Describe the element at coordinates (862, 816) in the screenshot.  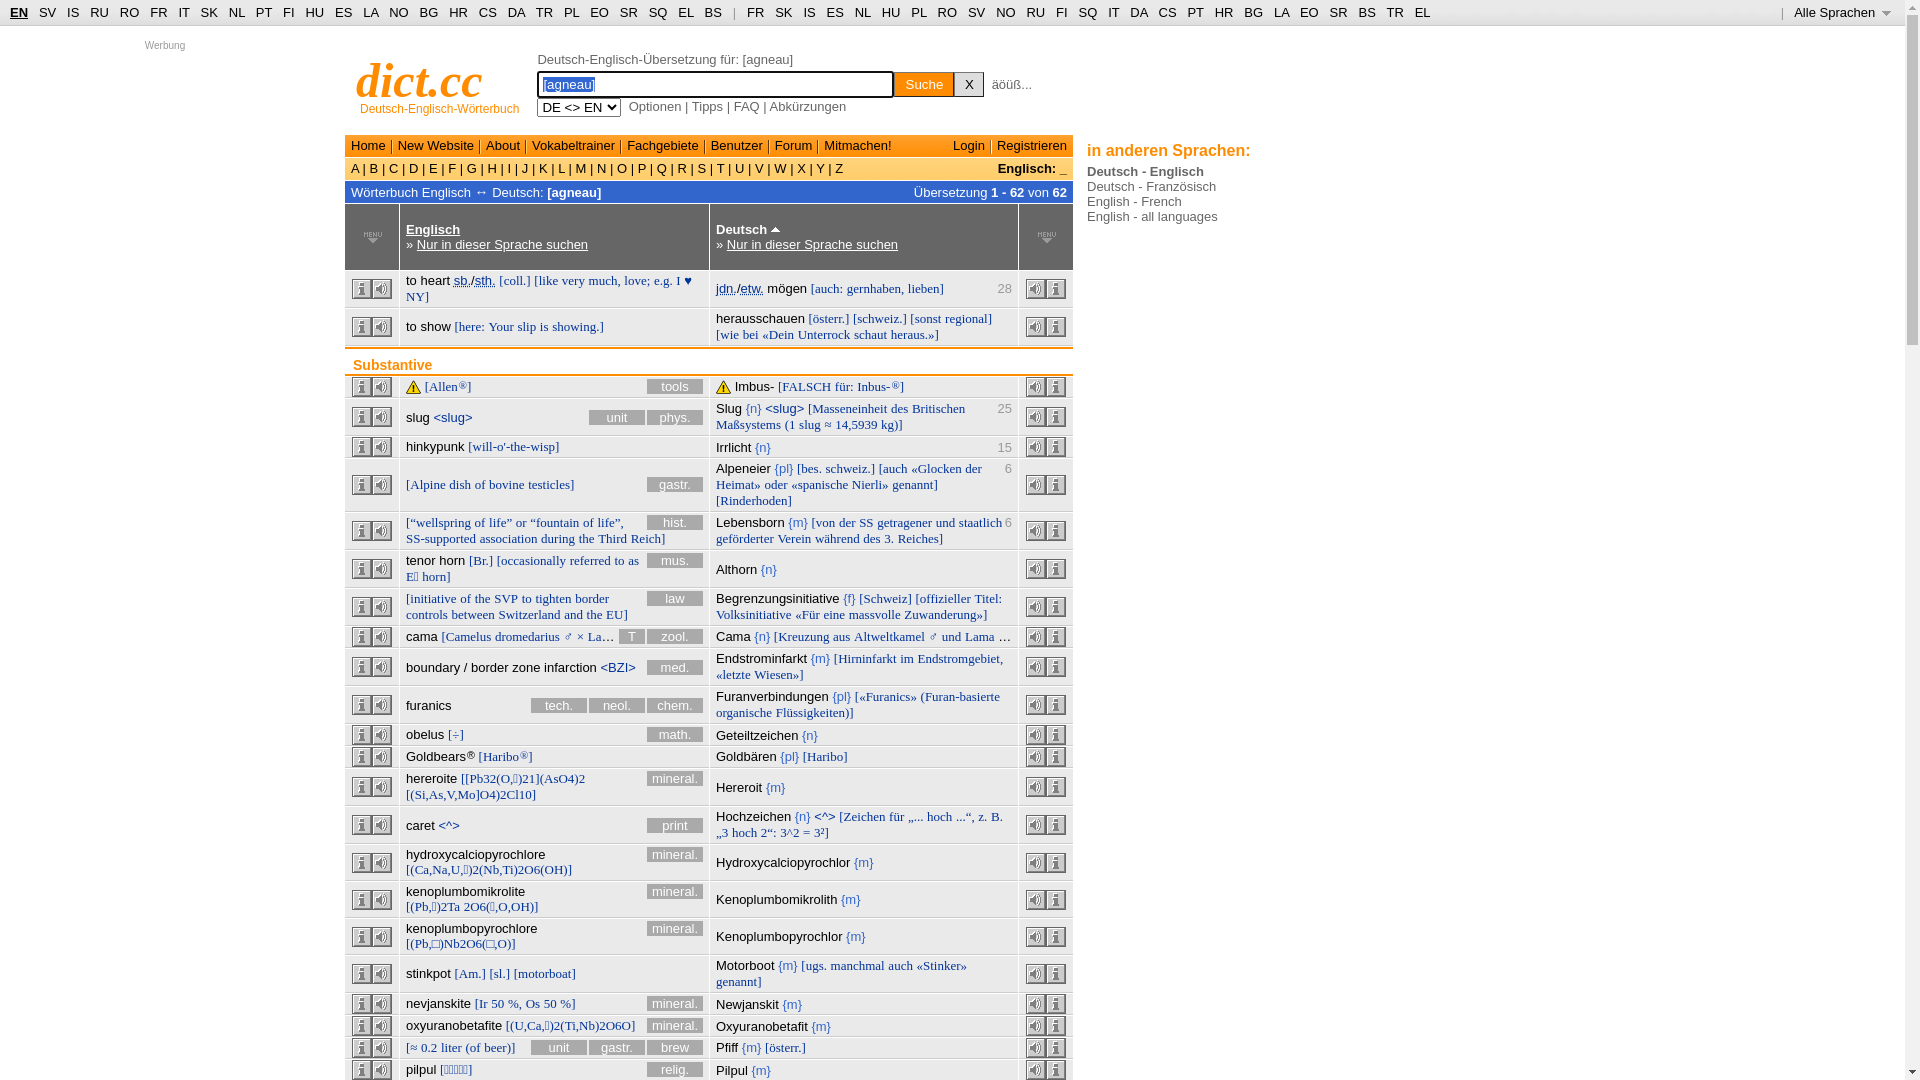
I see `[Zeichen` at that location.